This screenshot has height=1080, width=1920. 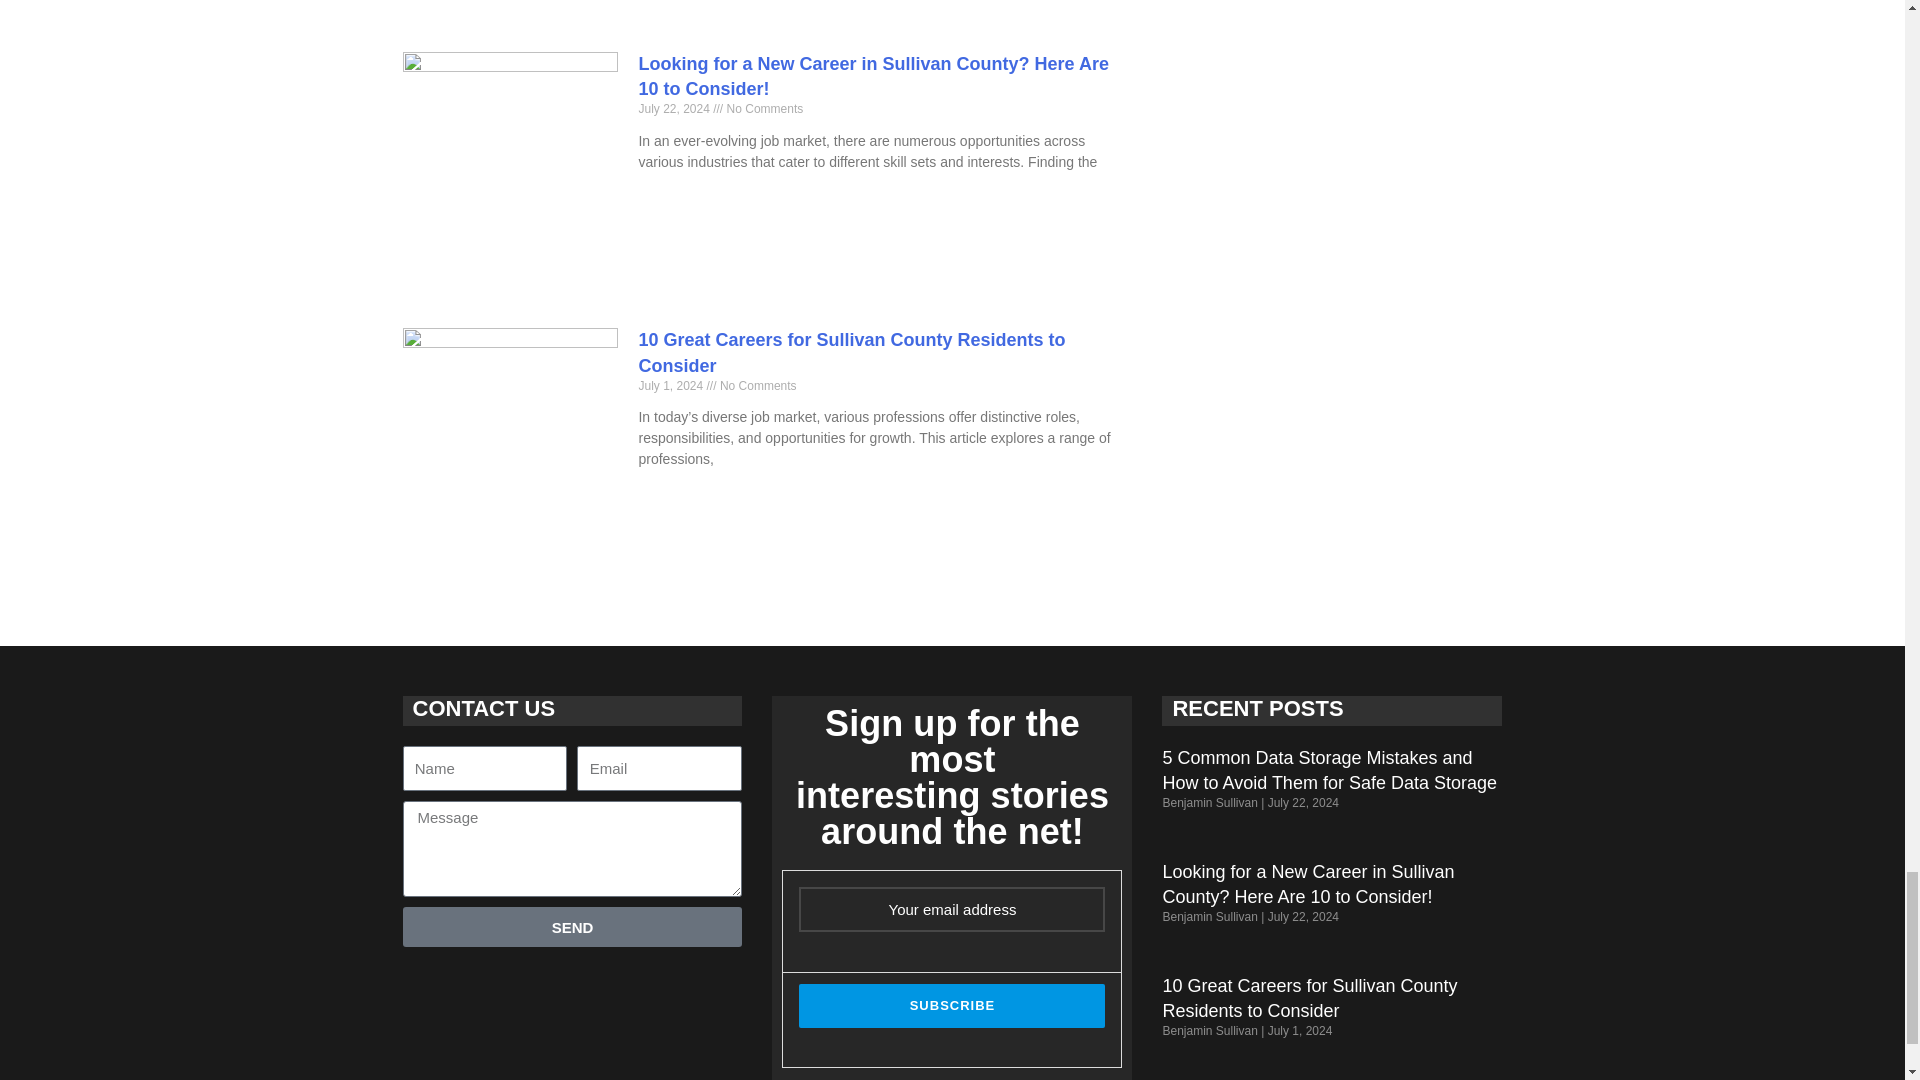 What do you see at coordinates (952, 1006) in the screenshot?
I see `Subscribe` at bounding box center [952, 1006].